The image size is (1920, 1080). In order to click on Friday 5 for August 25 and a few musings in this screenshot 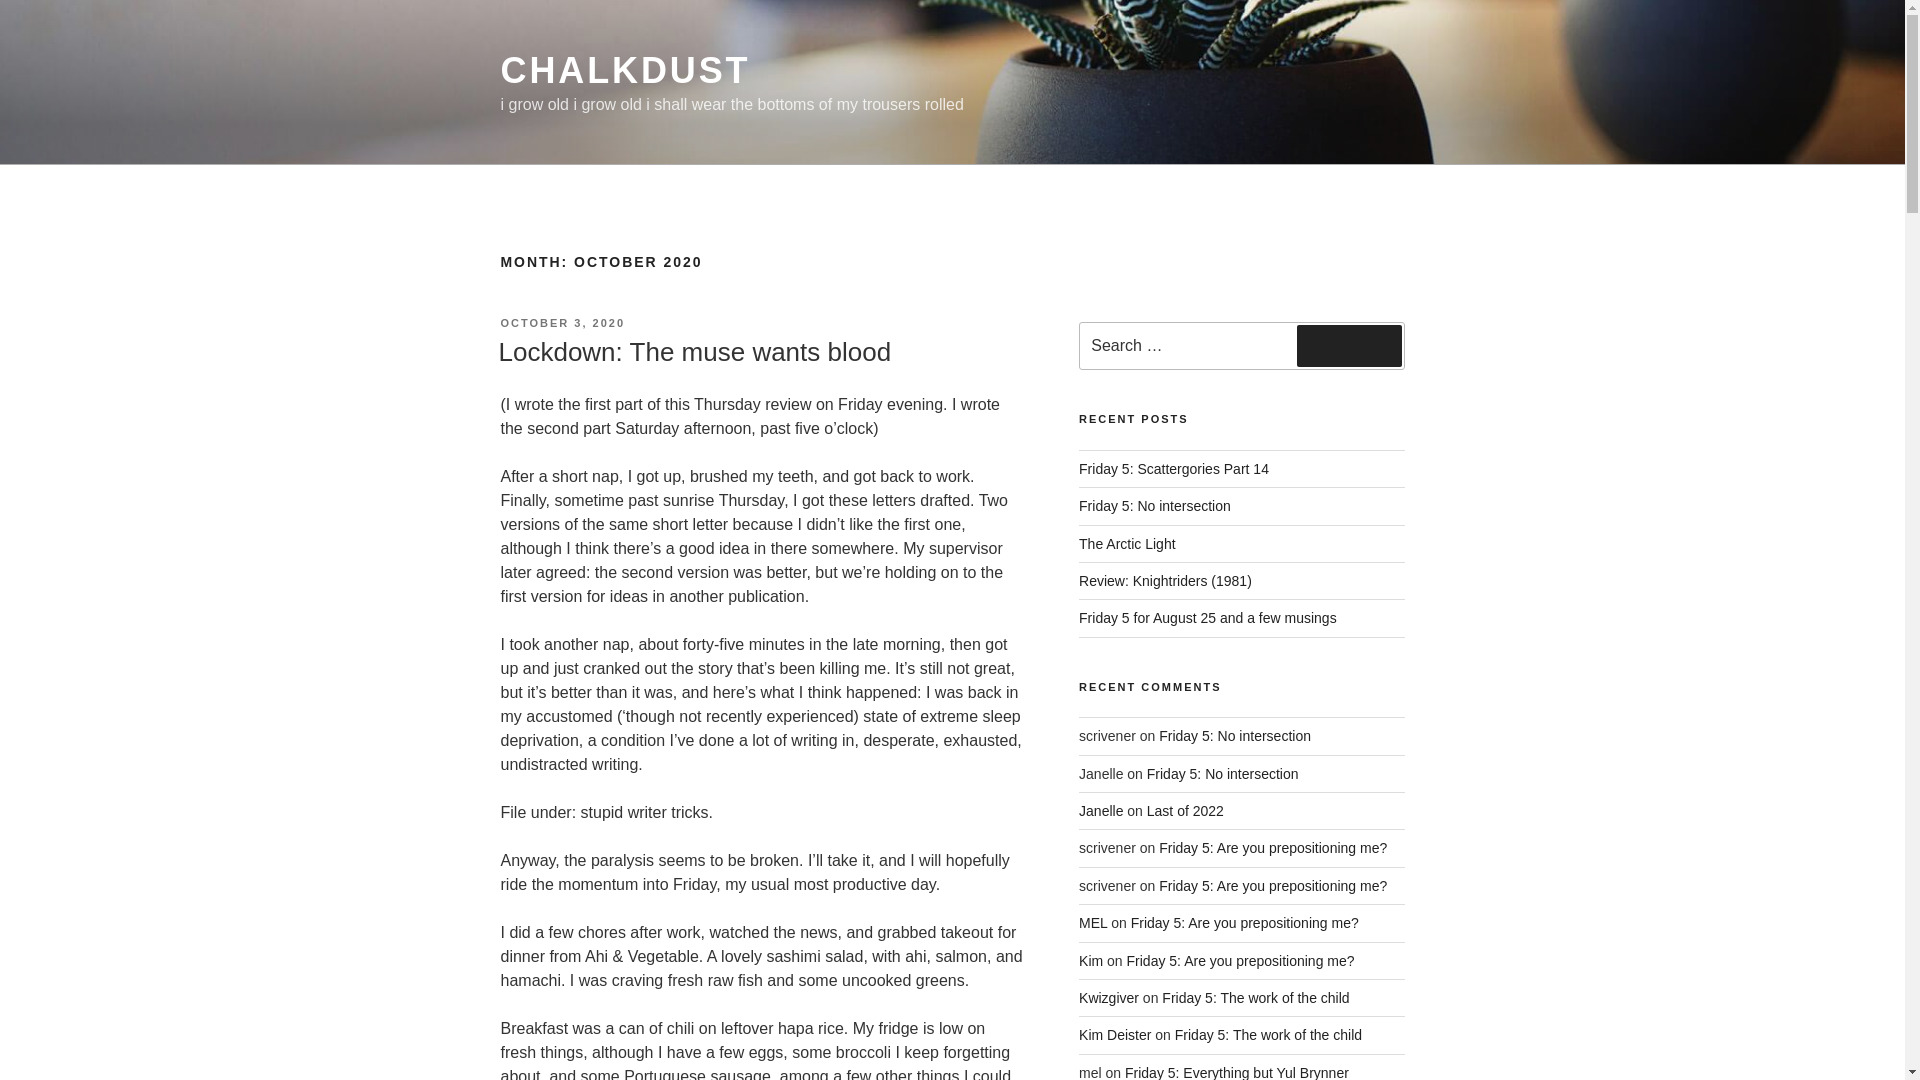, I will do `click(1208, 618)`.